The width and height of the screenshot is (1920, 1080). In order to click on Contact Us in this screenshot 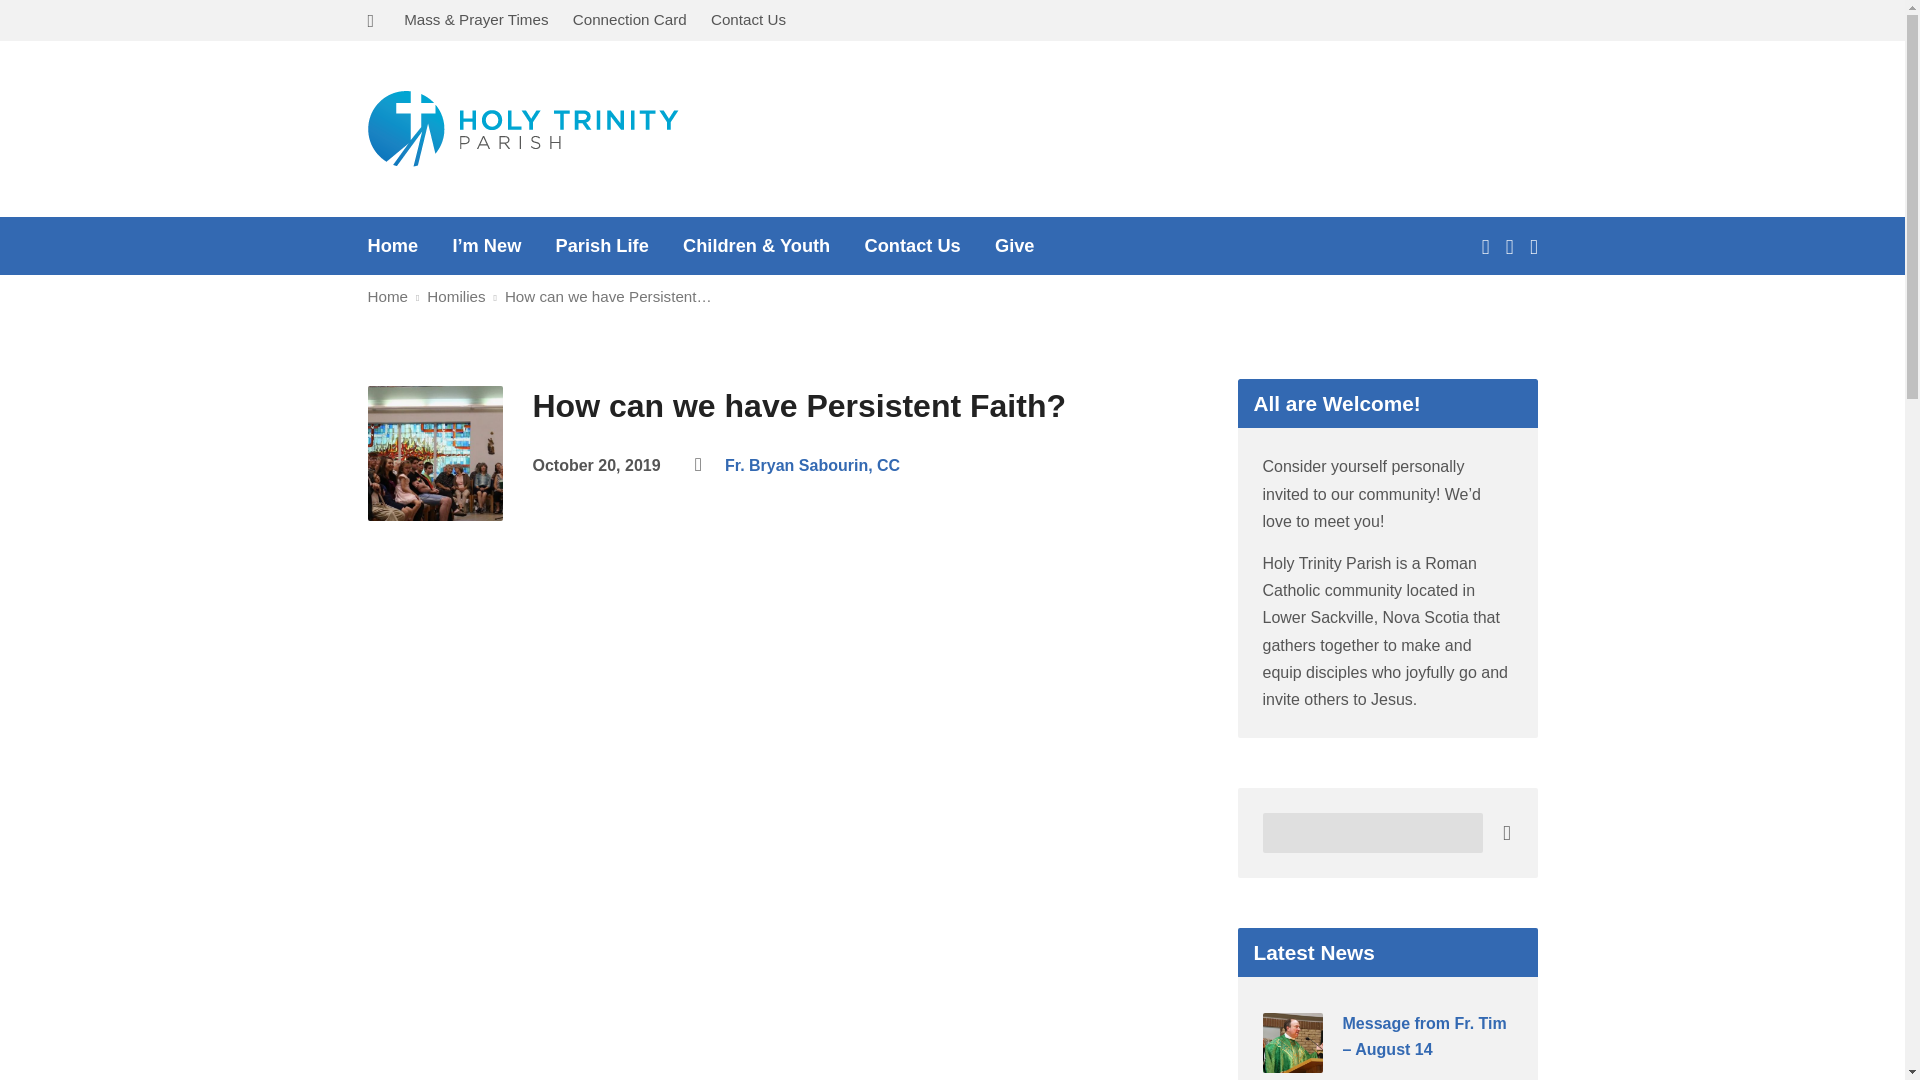, I will do `click(748, 19)`.